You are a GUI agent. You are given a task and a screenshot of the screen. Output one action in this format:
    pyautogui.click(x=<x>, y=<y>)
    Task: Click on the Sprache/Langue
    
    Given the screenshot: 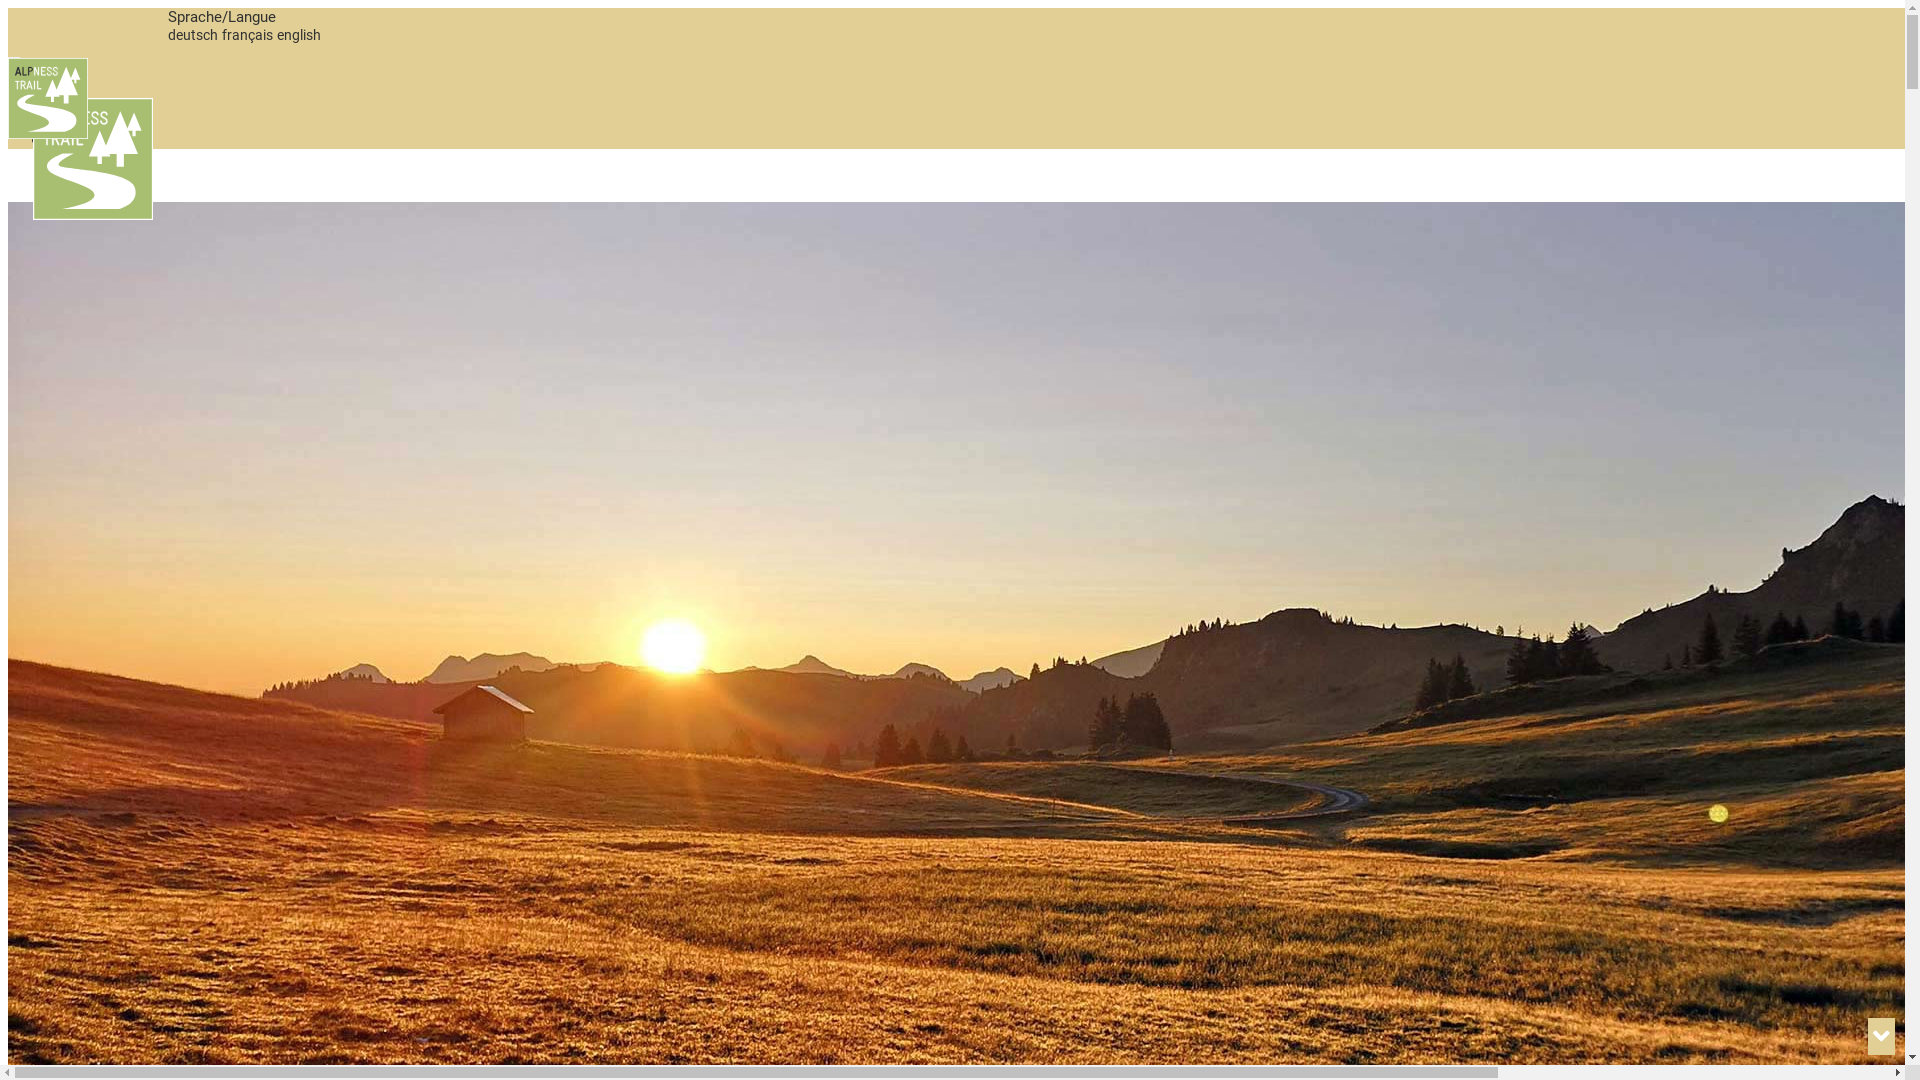 What is the action you would take?
    pyautogui.click(x=222, y=17)
    